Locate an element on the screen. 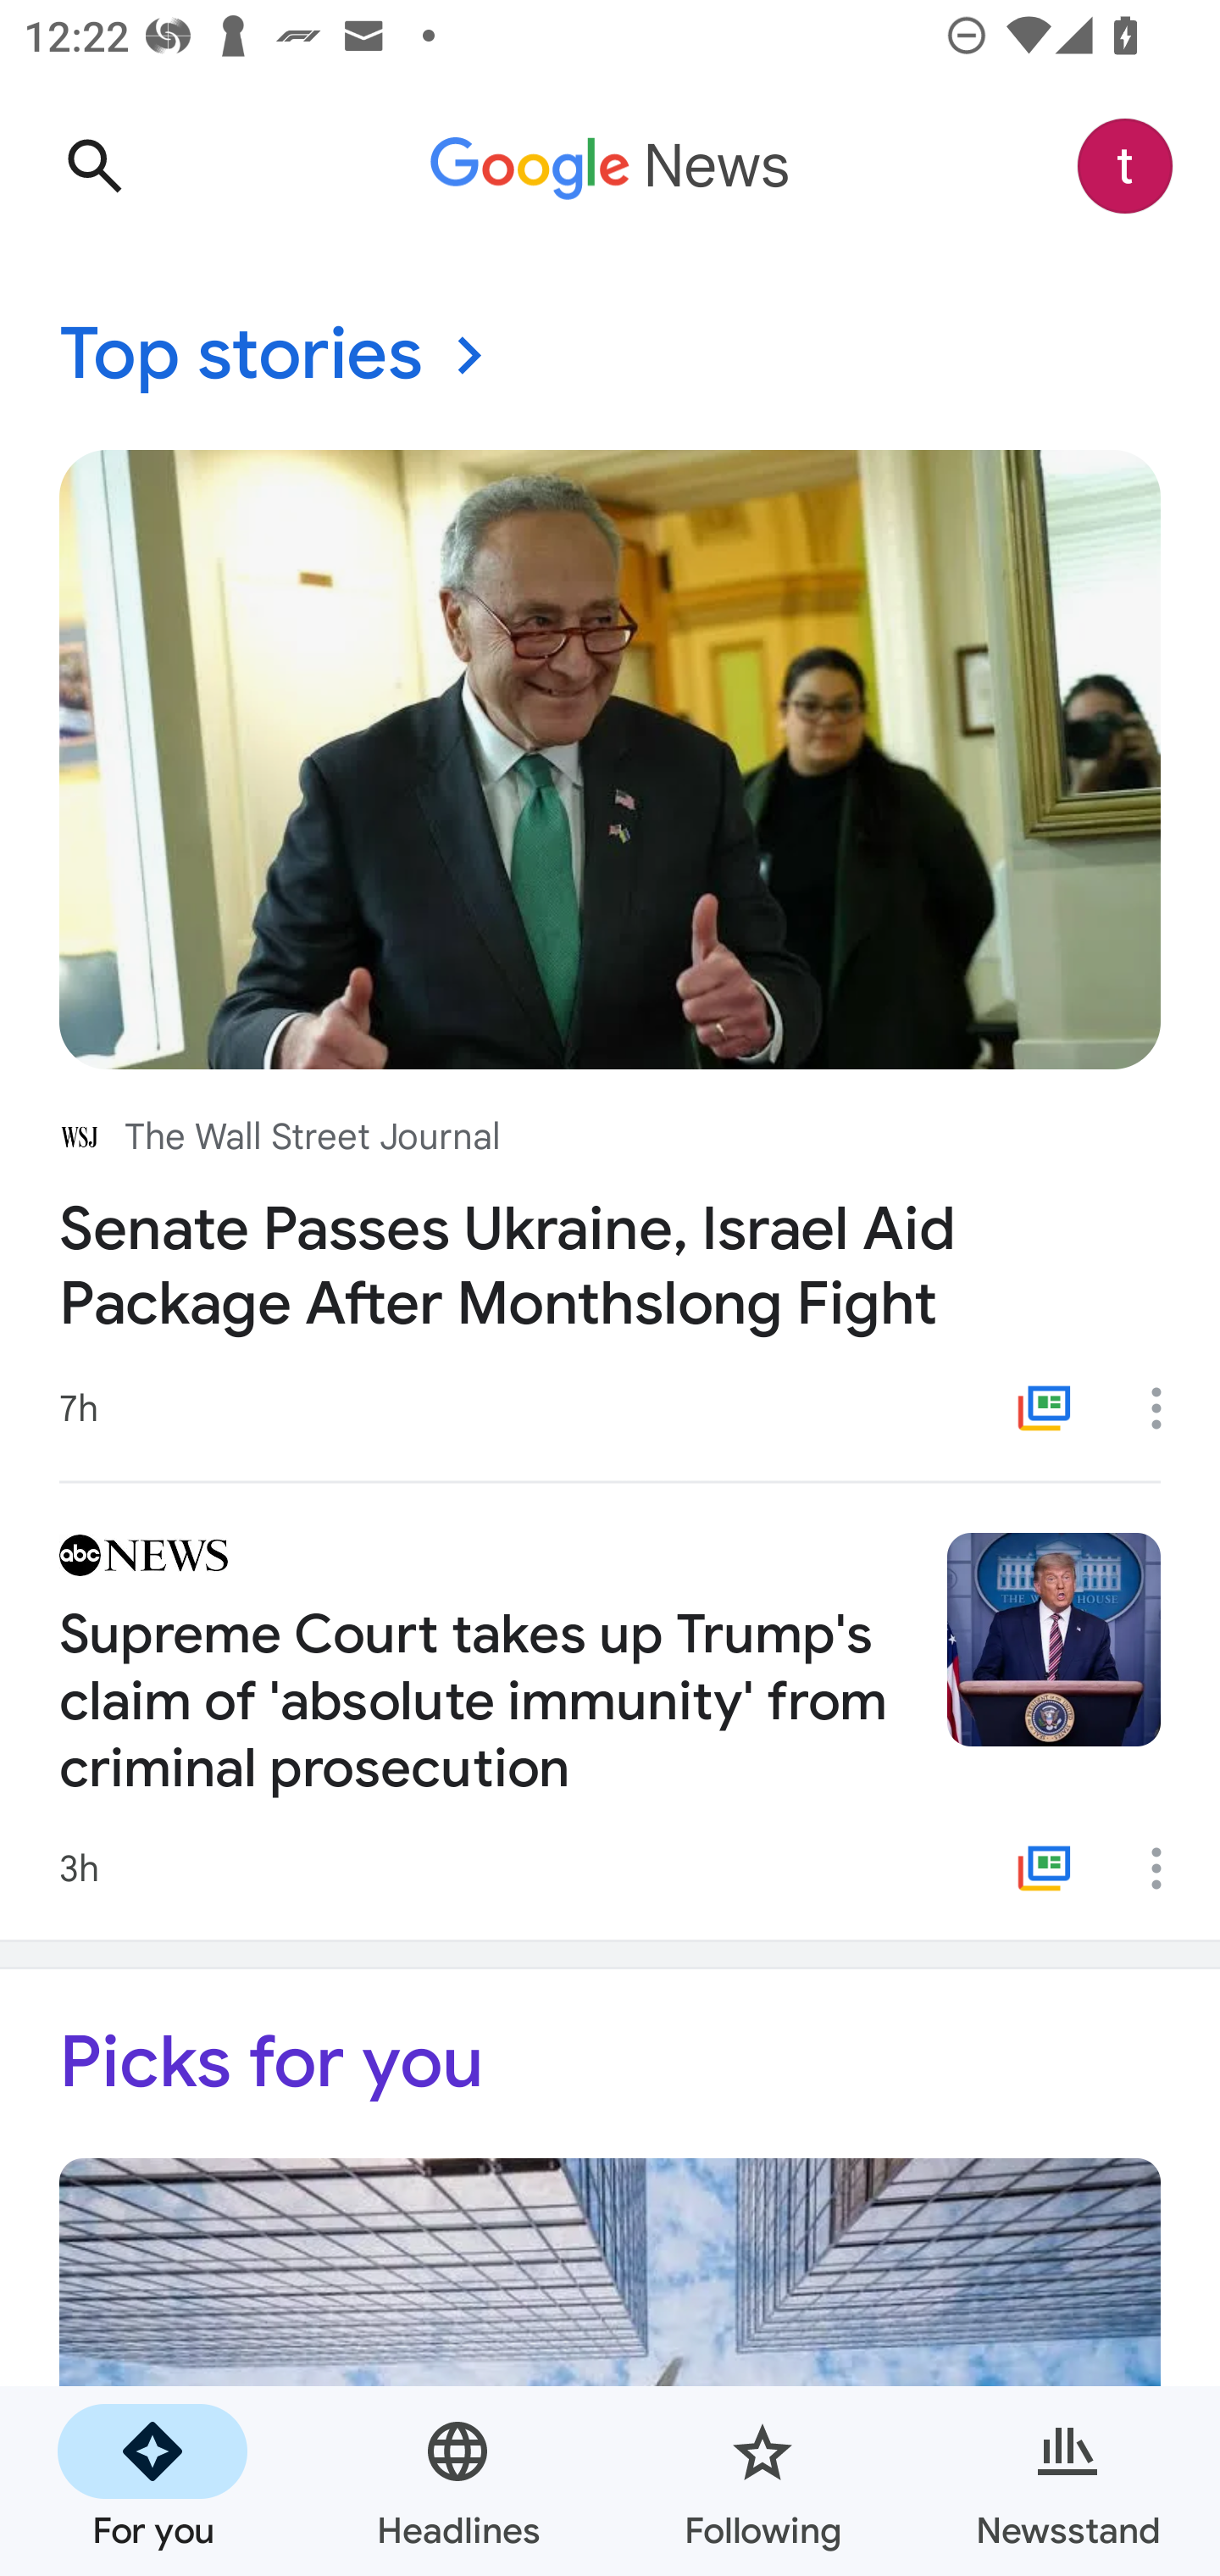  Top stories is located at coordinates (610, 356).